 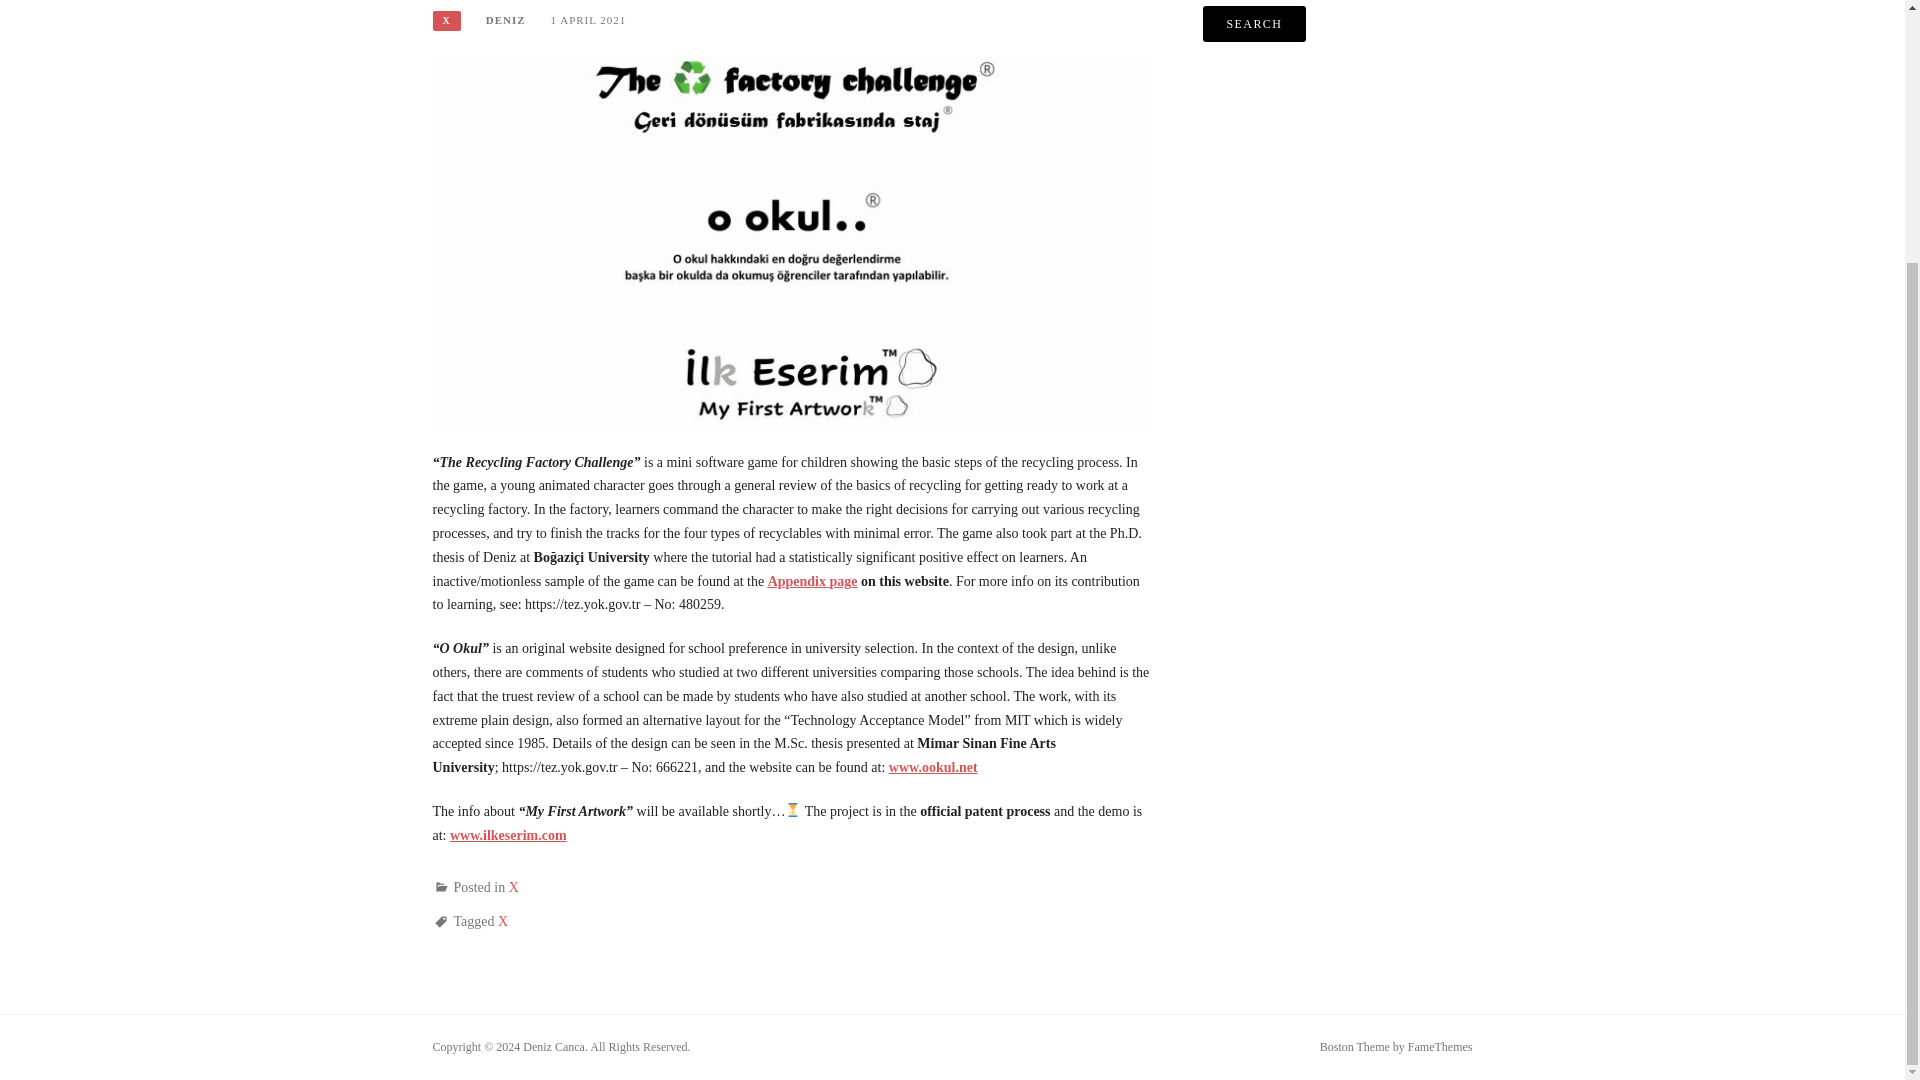 What do you see at coordinates (1255, 24) in the screenshot?
I see `Search` at bounding box center [1255, 24].